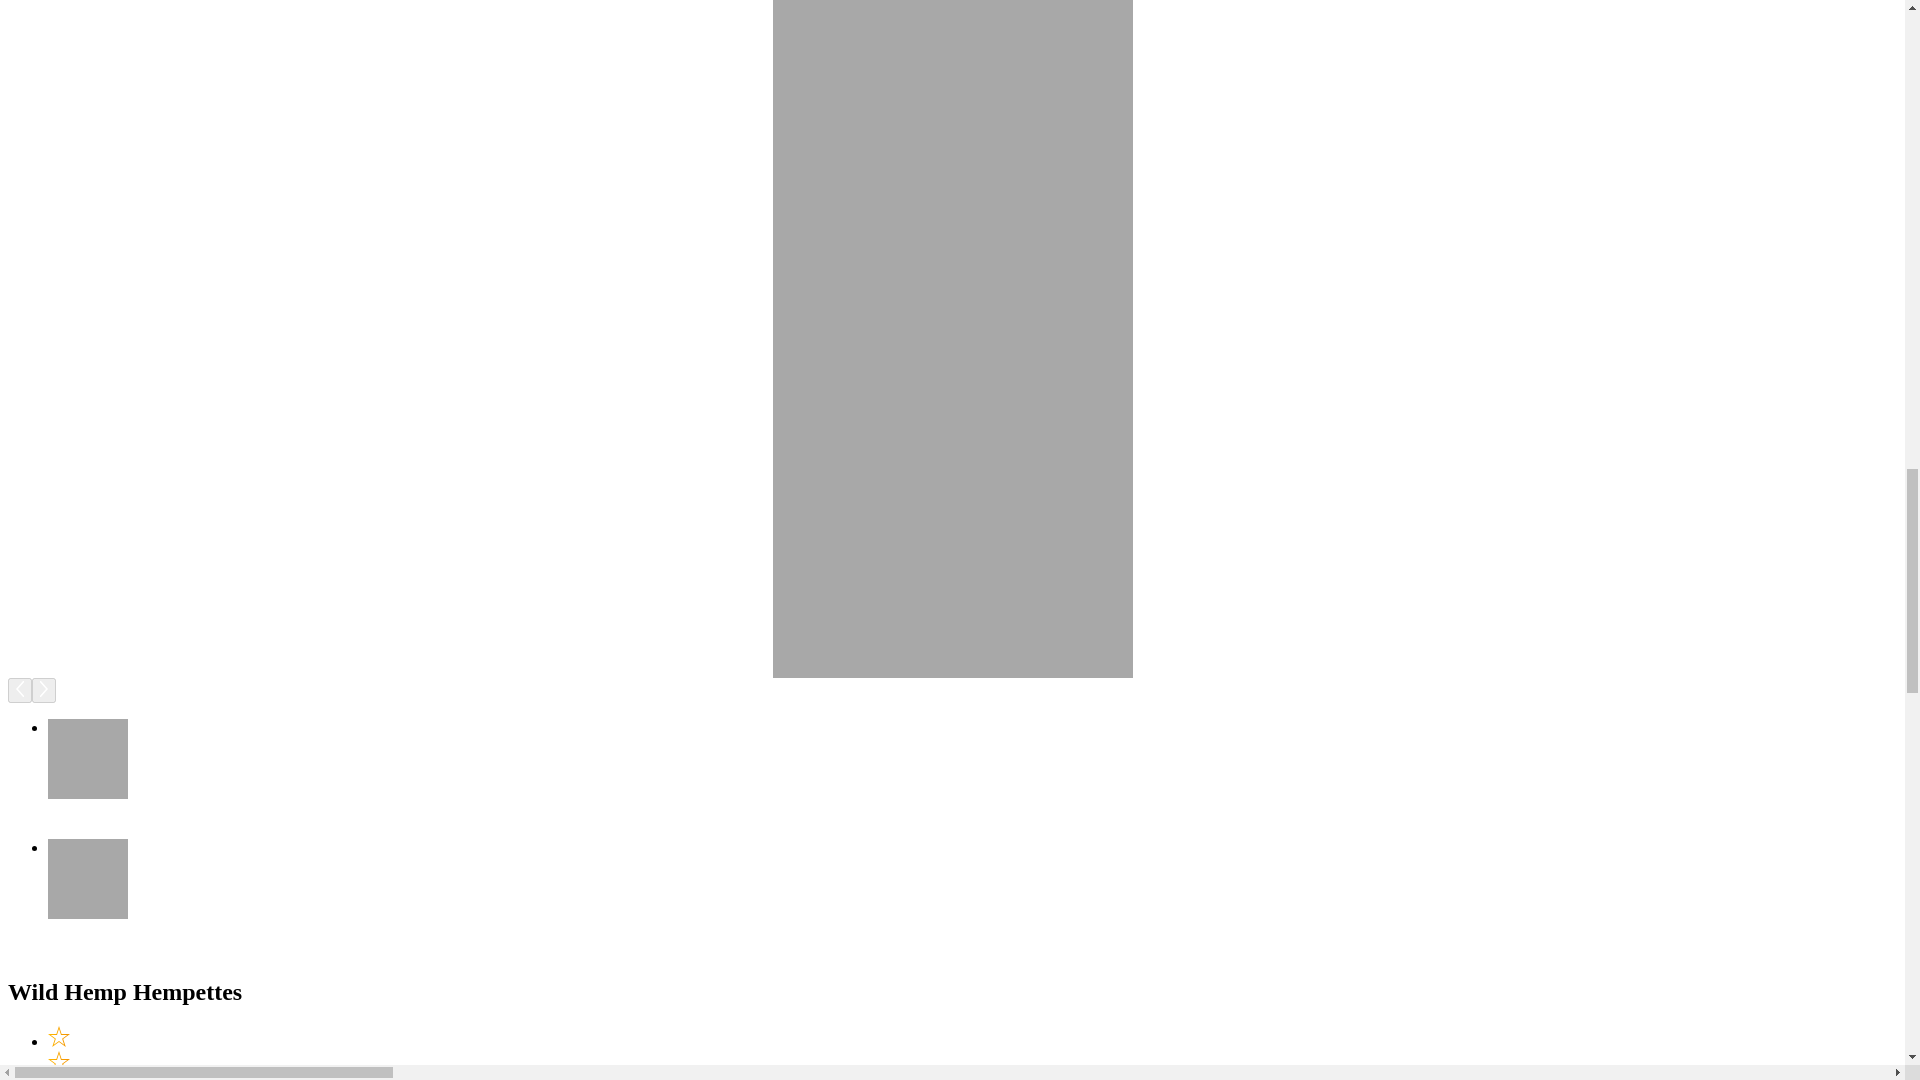 This screenshot has height=1080, width=1920. What do you see at coordinates (44, 690) in the screenshot?
I see `slide next` at bounding box center [44, 690].